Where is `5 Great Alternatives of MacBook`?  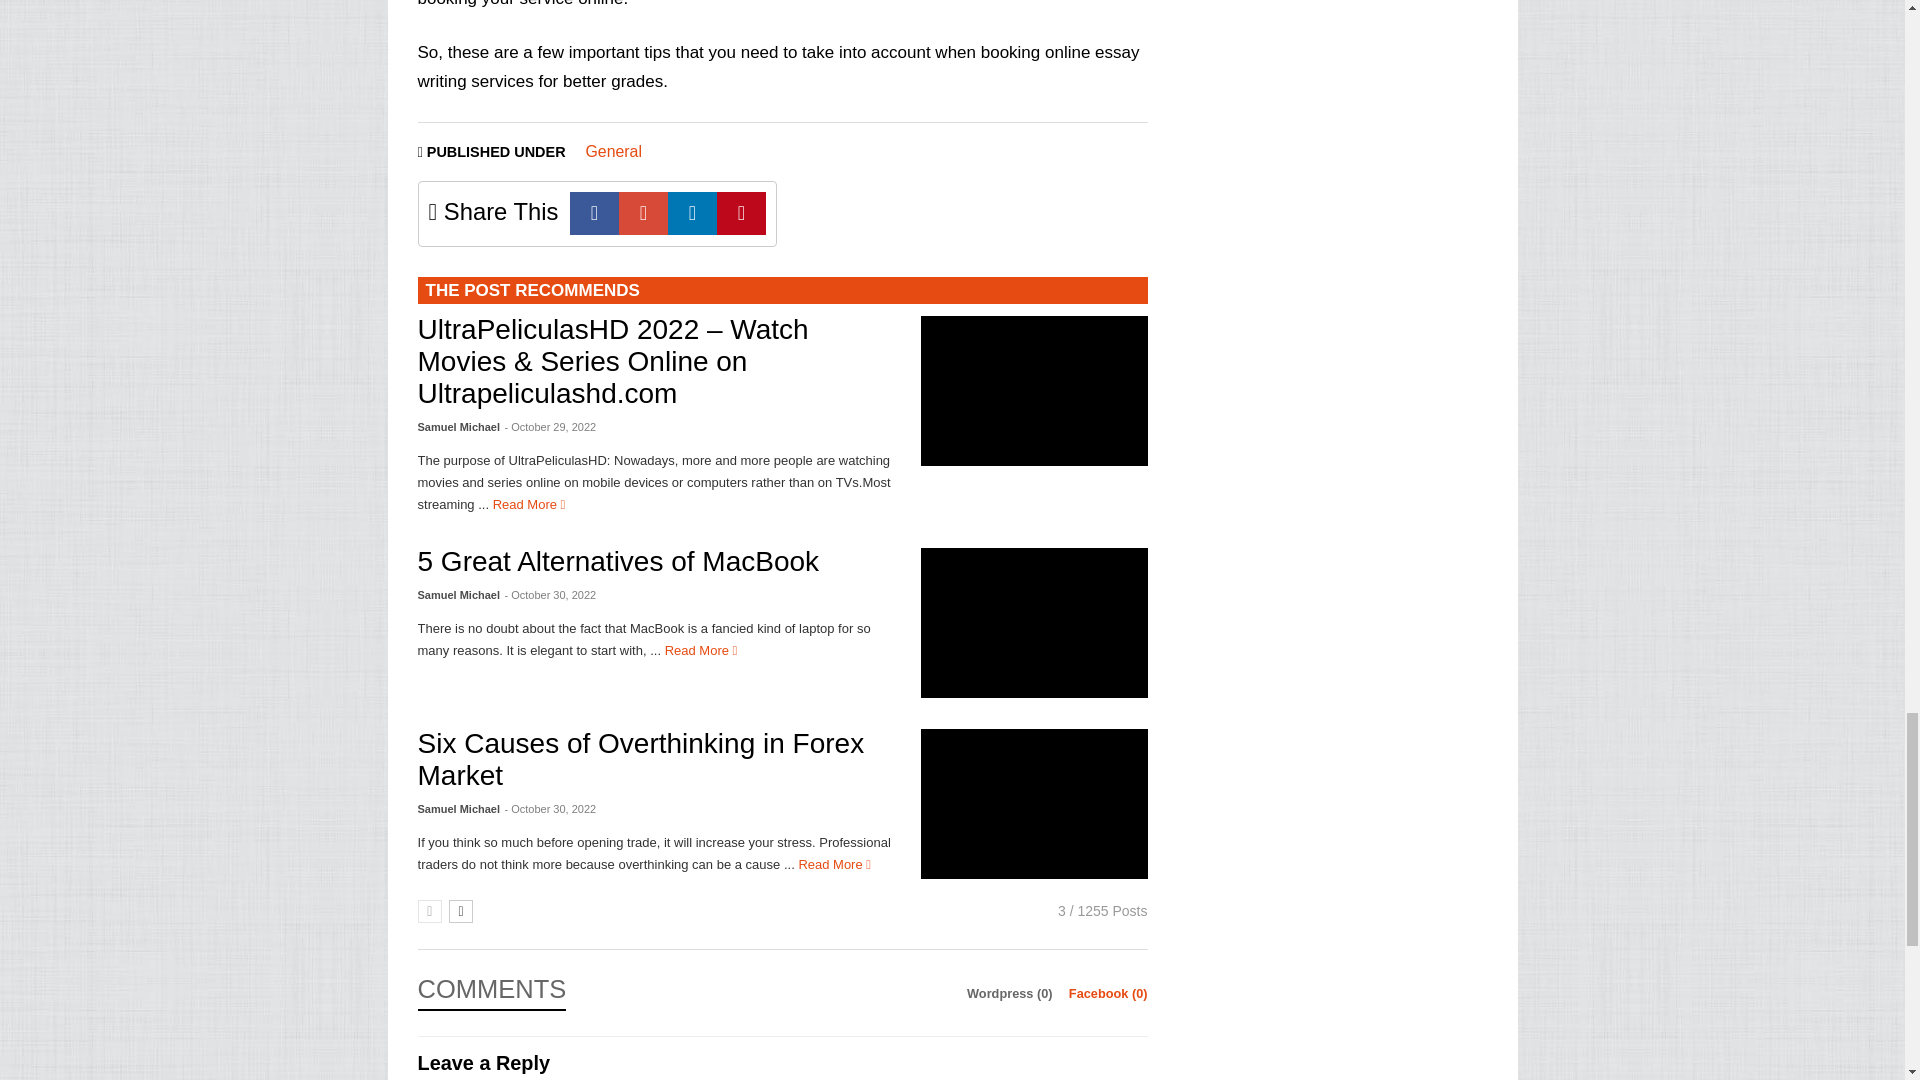
5 Great Alternatives of MacBook is located at coordinates (618, 561).